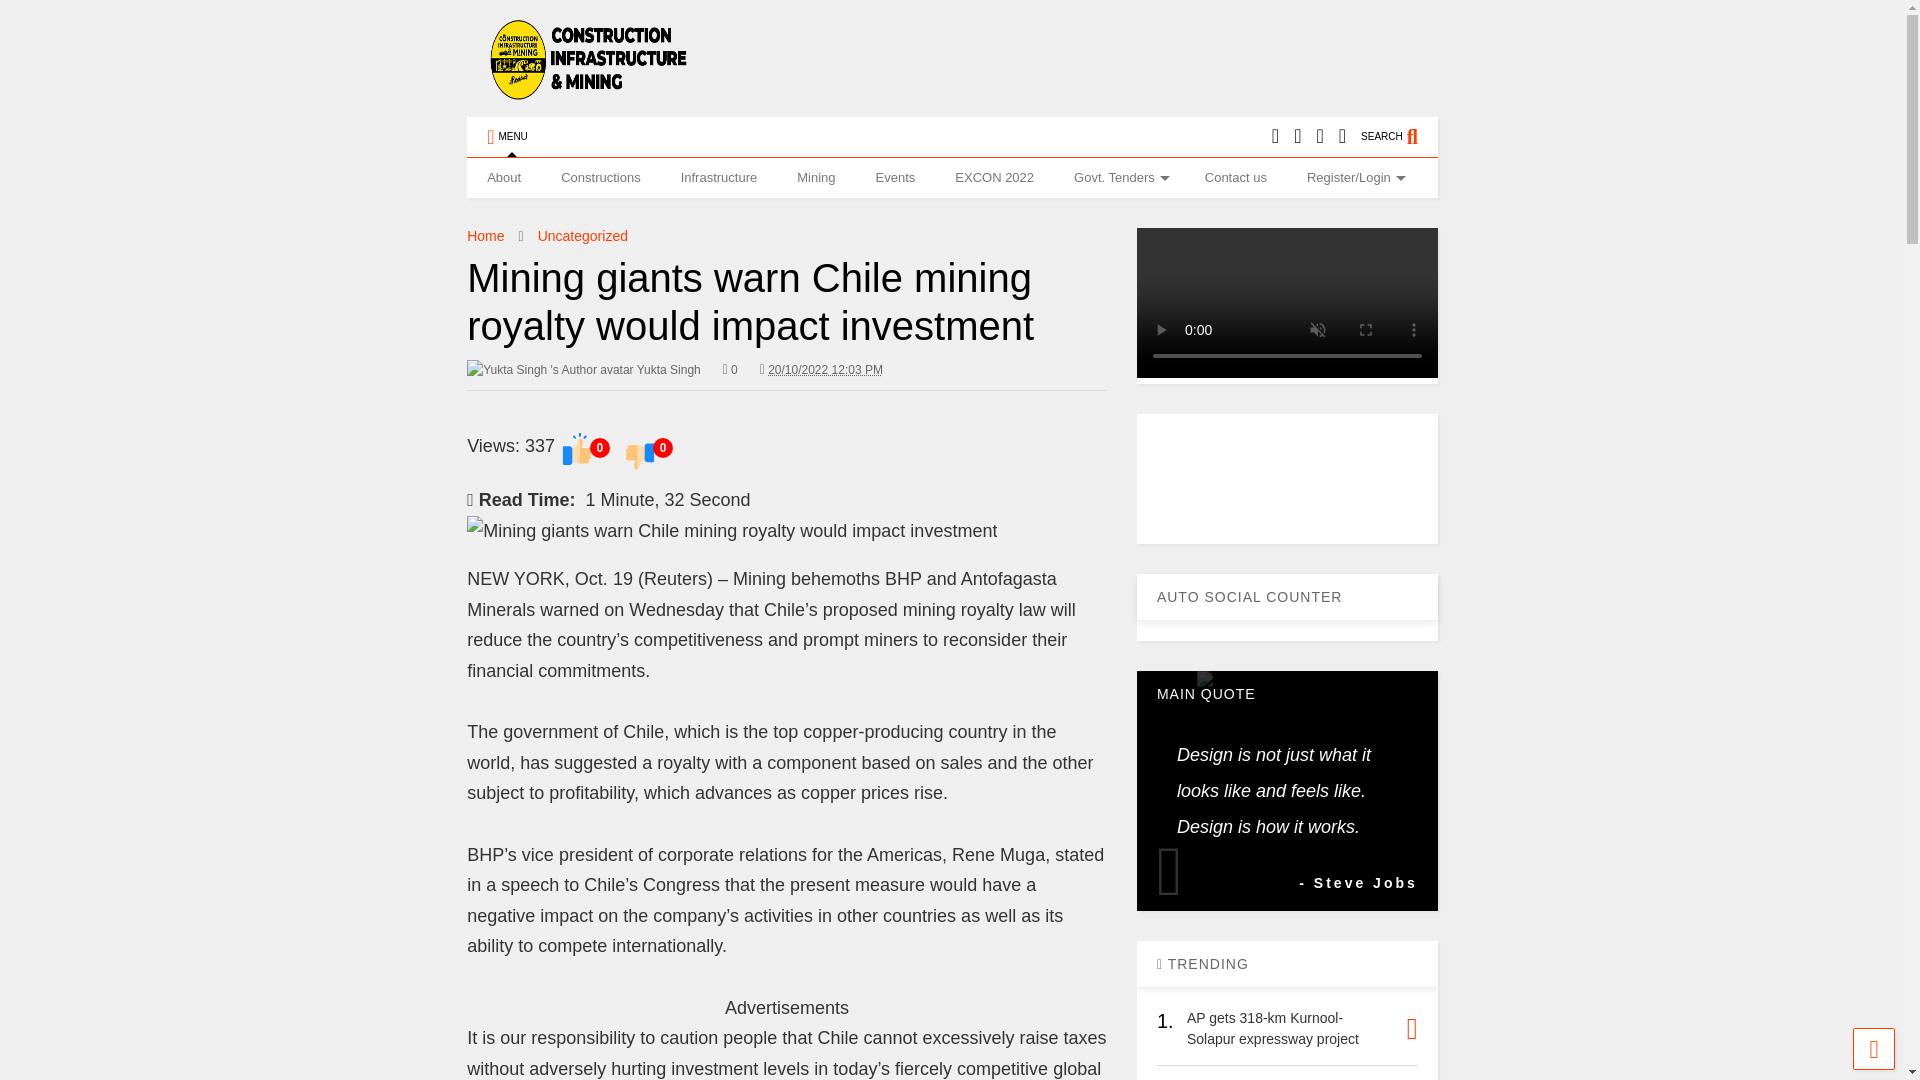 The image size is (1920, 1080). I want to click on CIMR, so click(588, 90).